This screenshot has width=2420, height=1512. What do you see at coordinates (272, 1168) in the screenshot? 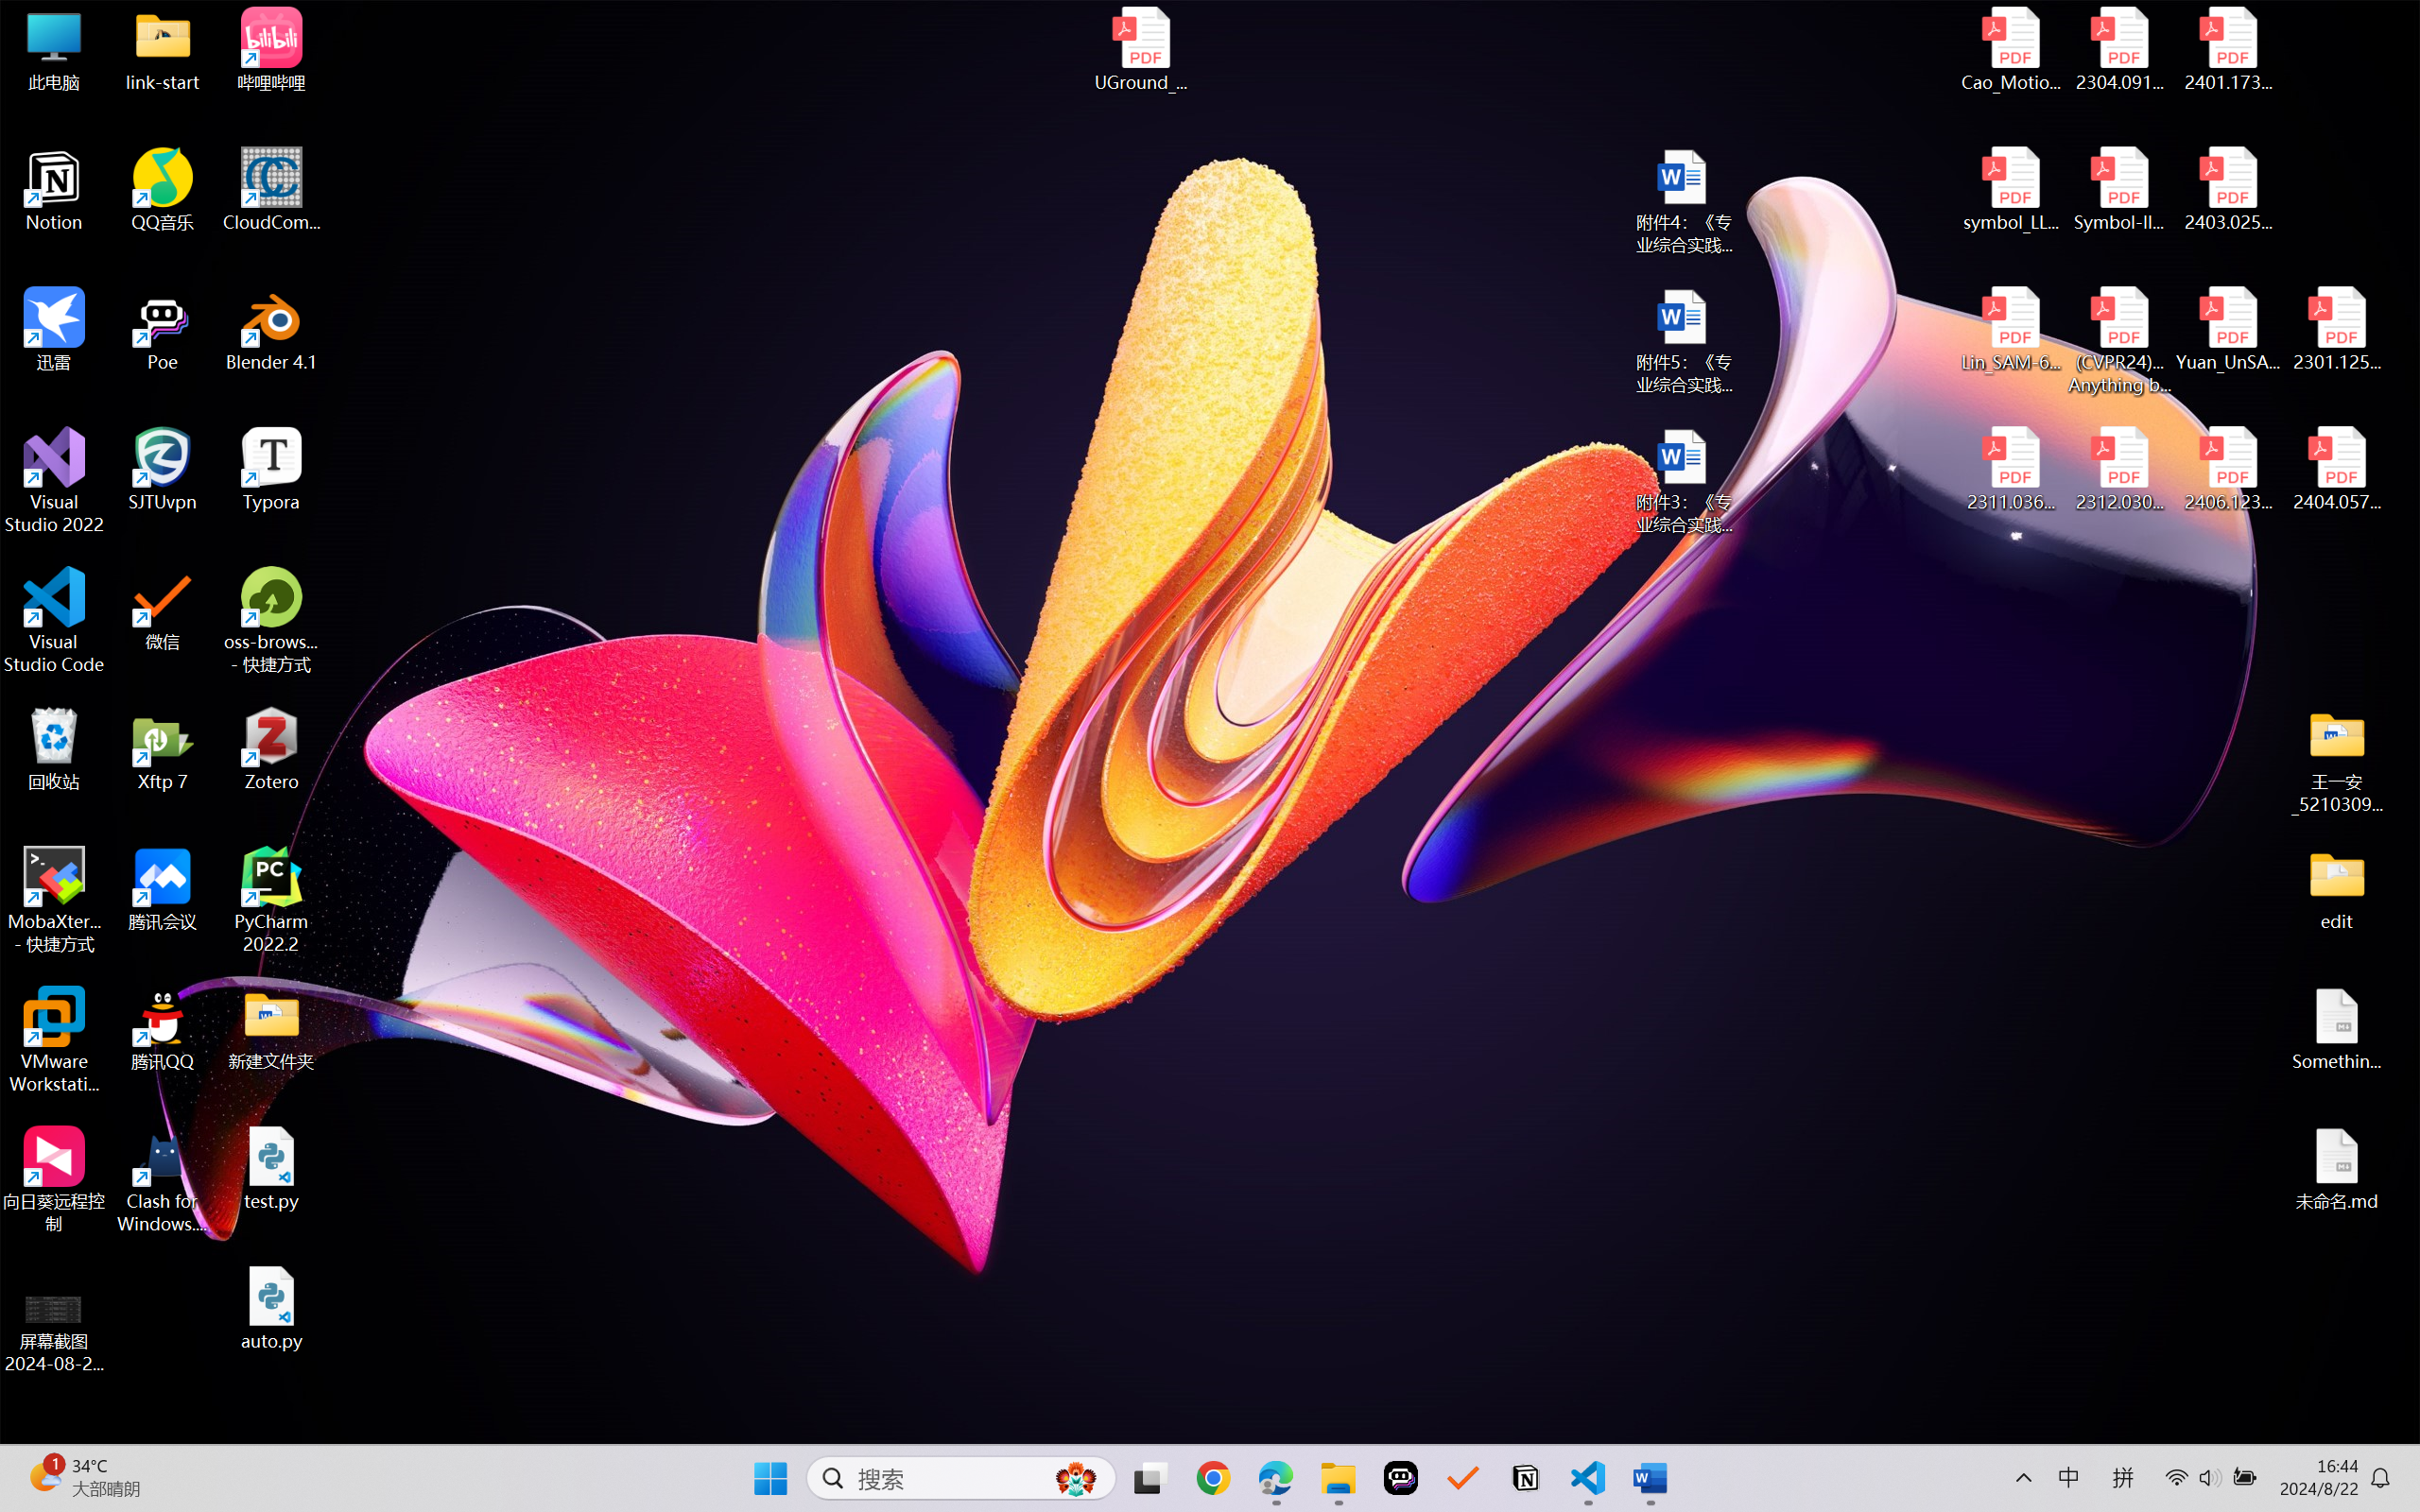
I see `test.py` at bounding box center [272, 1168].